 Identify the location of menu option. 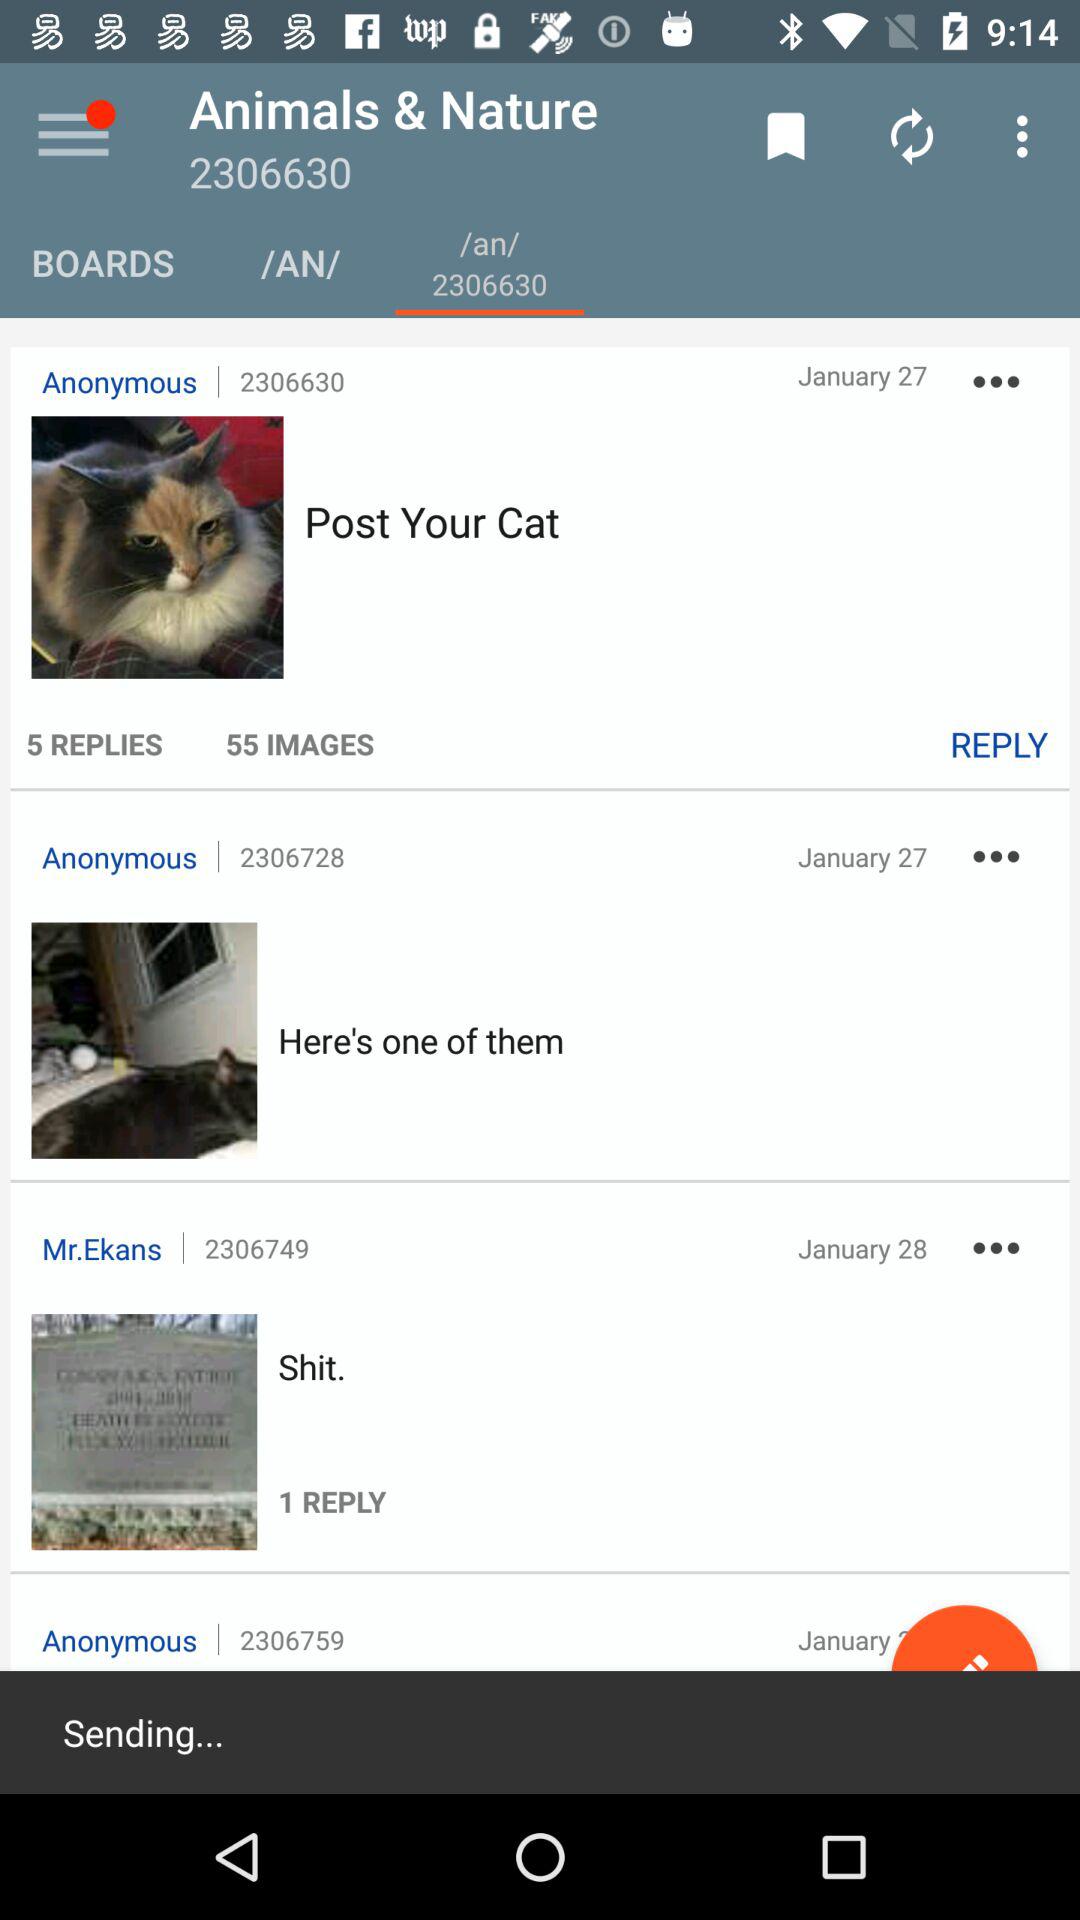
(74, 136).